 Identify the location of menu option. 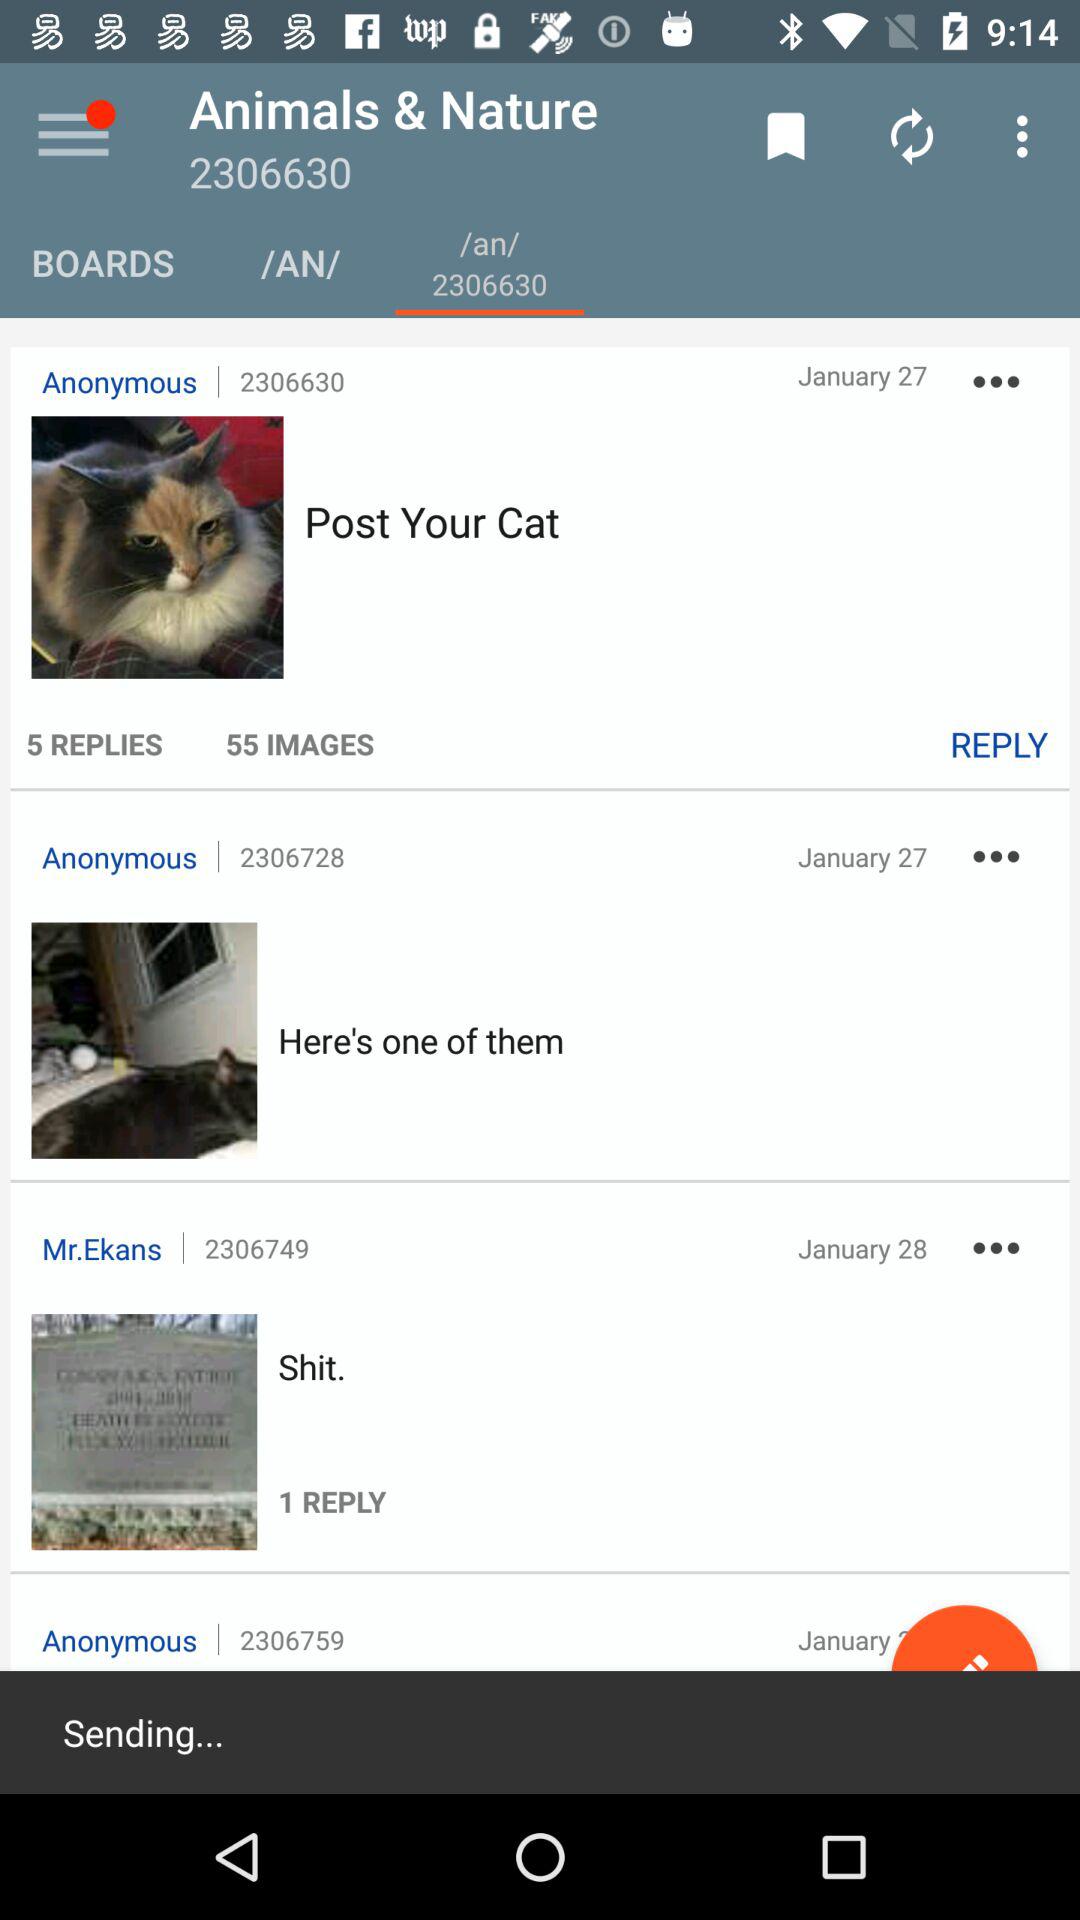
(74, 136).